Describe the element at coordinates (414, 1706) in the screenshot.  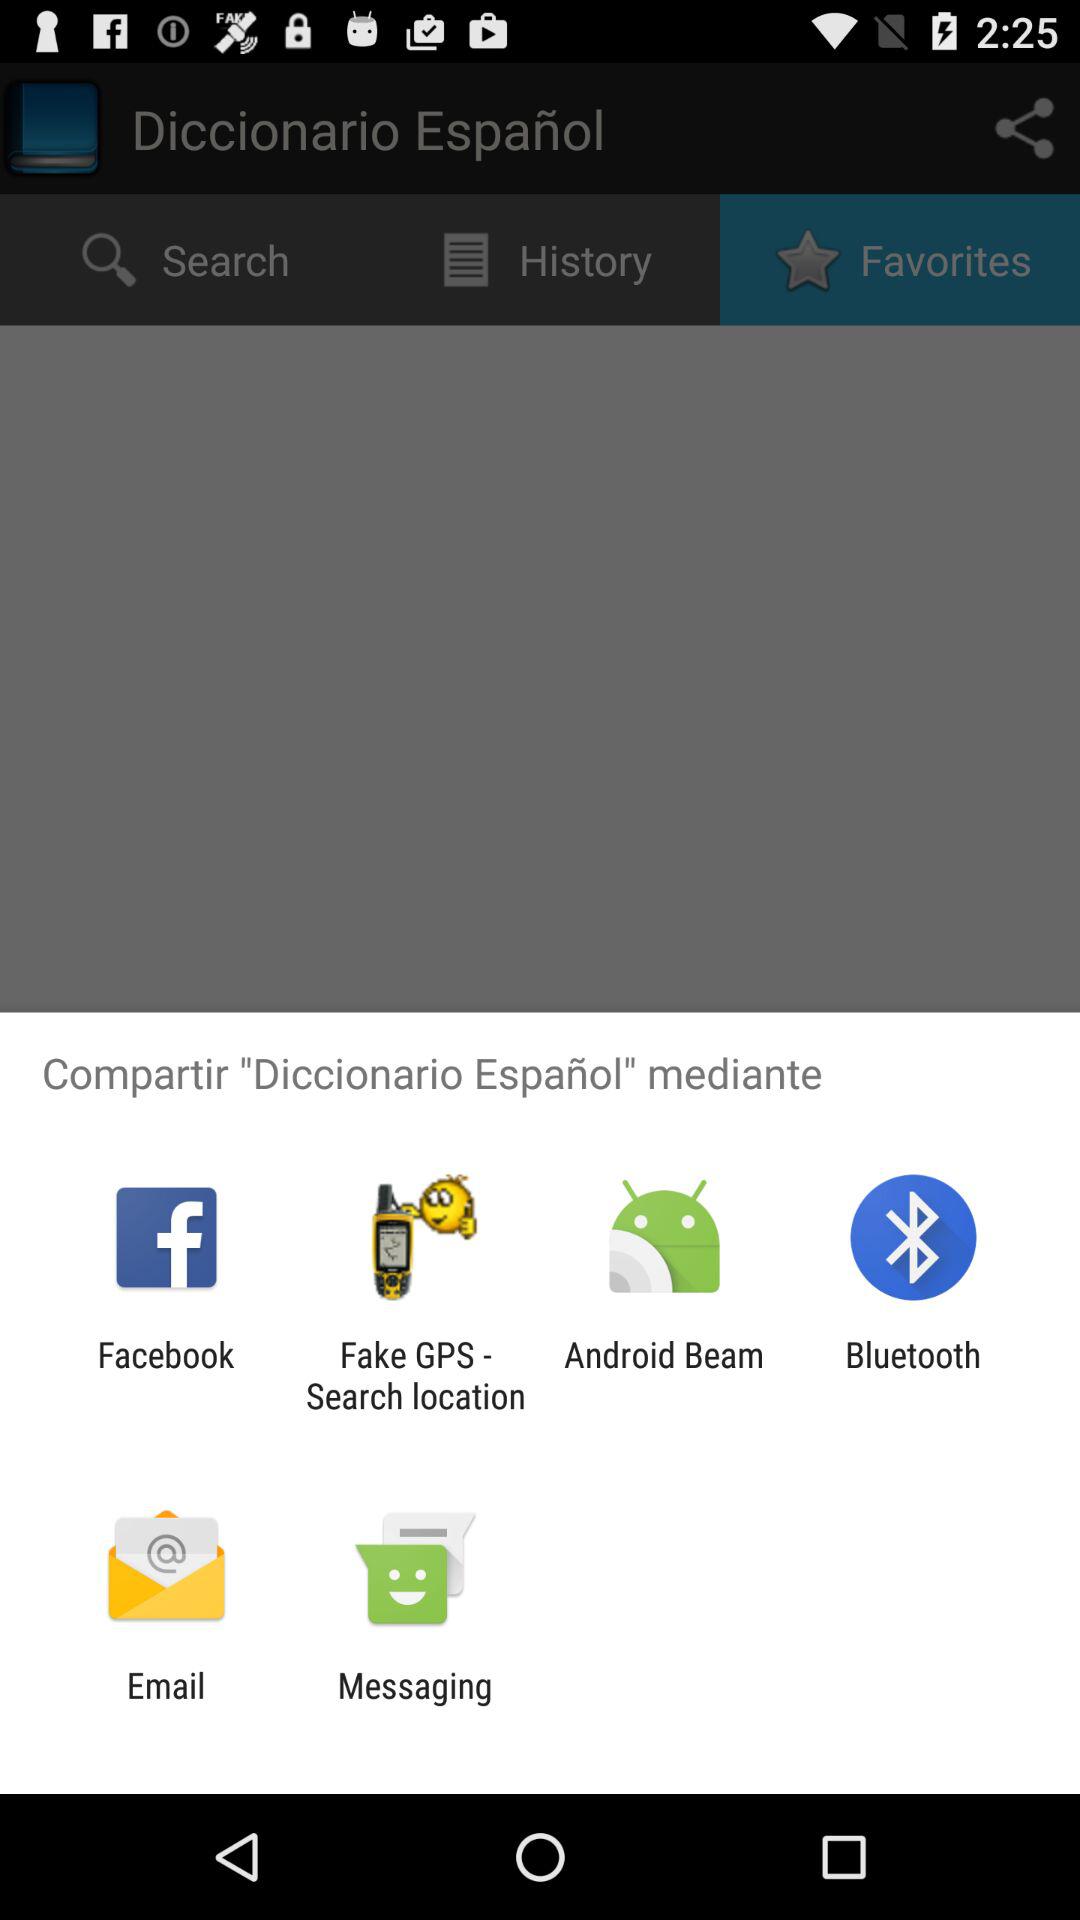
I see `launch the item next to email icon` at that location.